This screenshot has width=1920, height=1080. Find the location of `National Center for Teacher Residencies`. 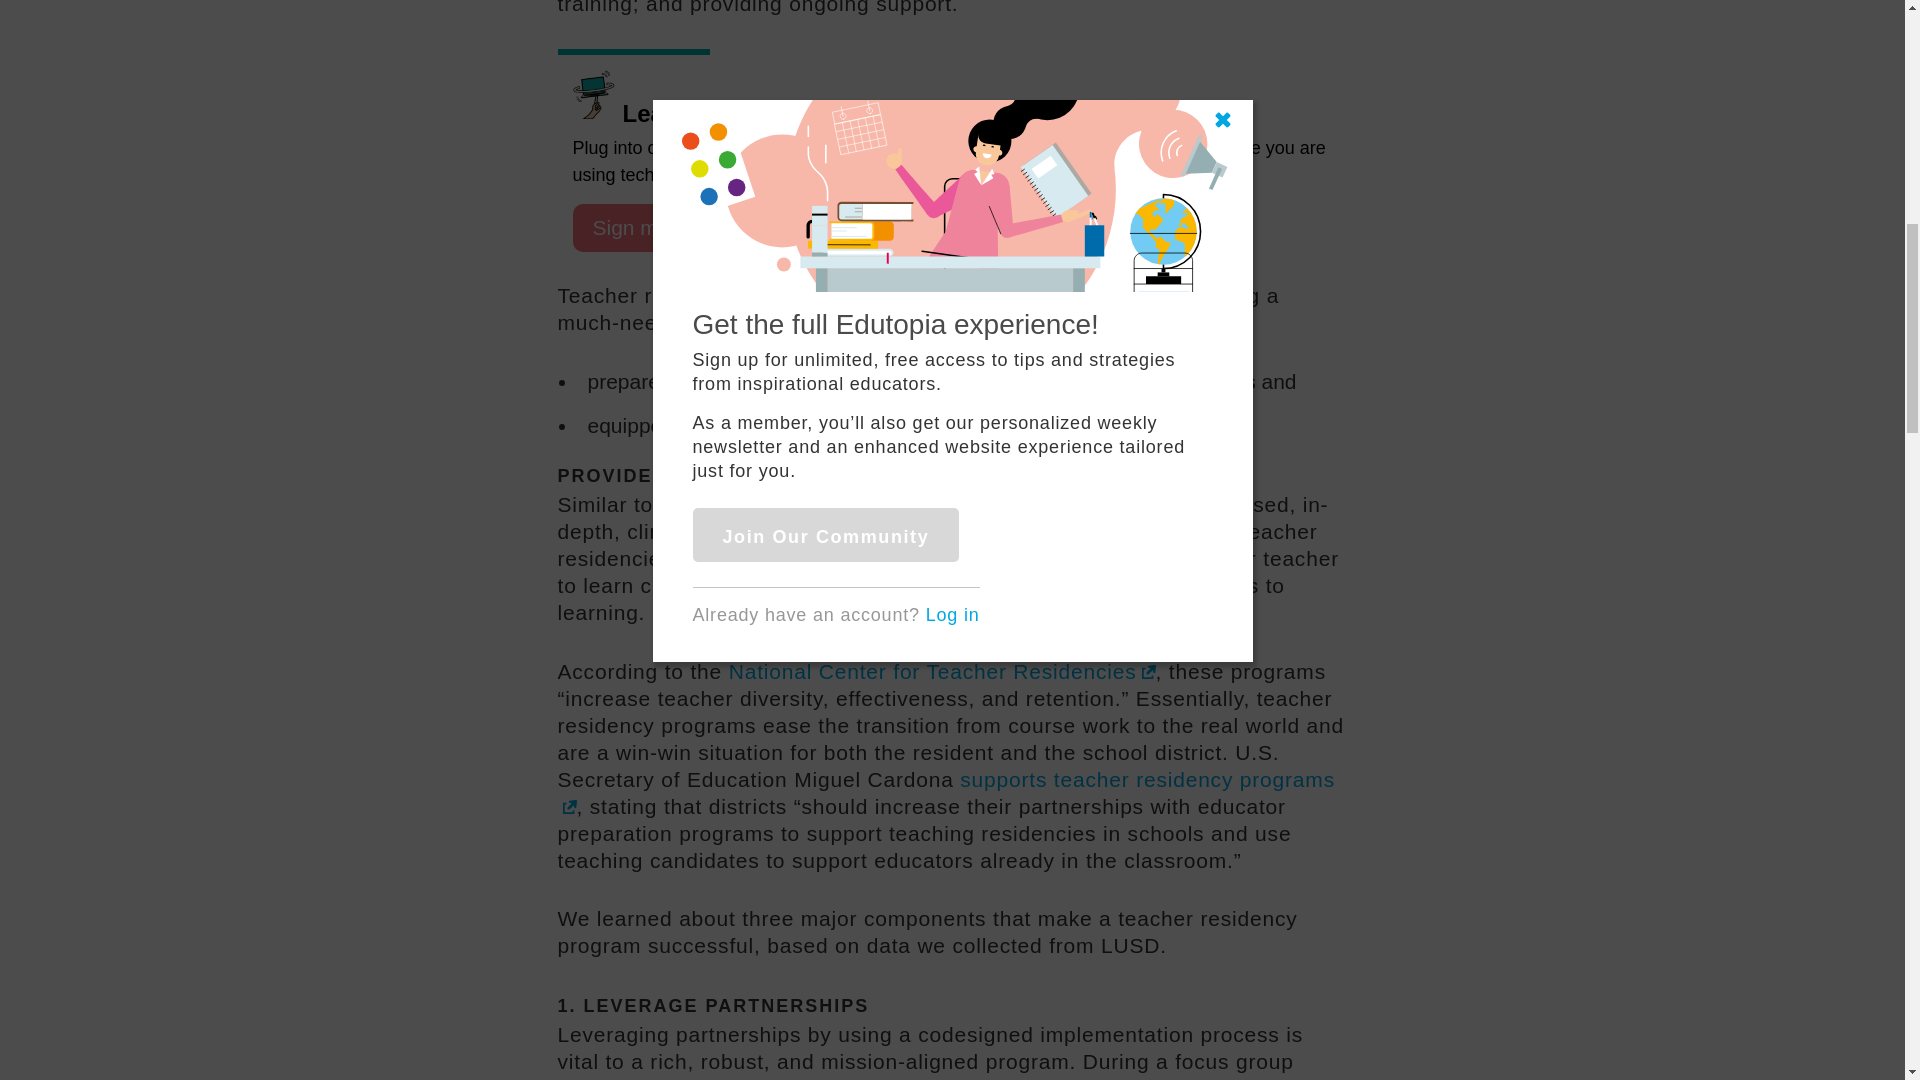

National Center for Teacher Residencies is located at coordinates (942, 670).